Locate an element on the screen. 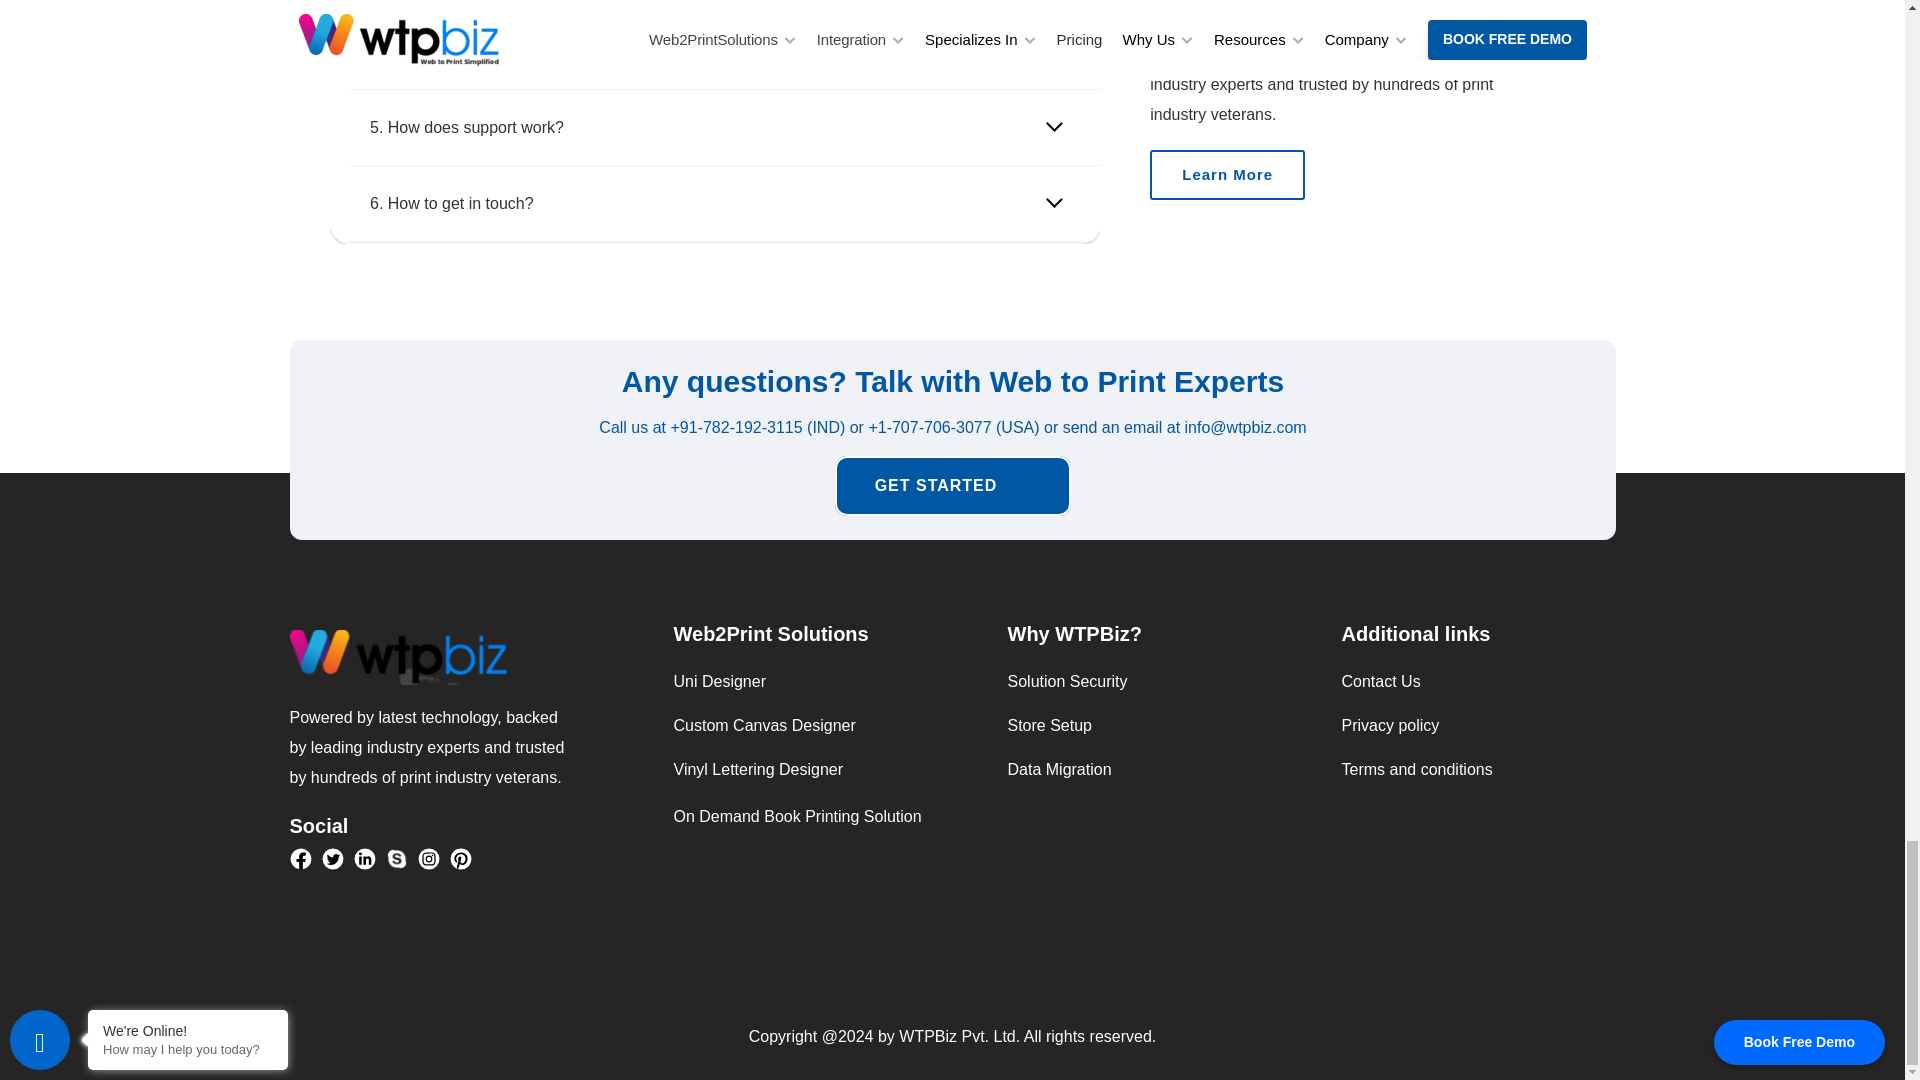 The height and width of the screenshot is (1080, 1920). Store Setup is located at coordinates (1050, 726).